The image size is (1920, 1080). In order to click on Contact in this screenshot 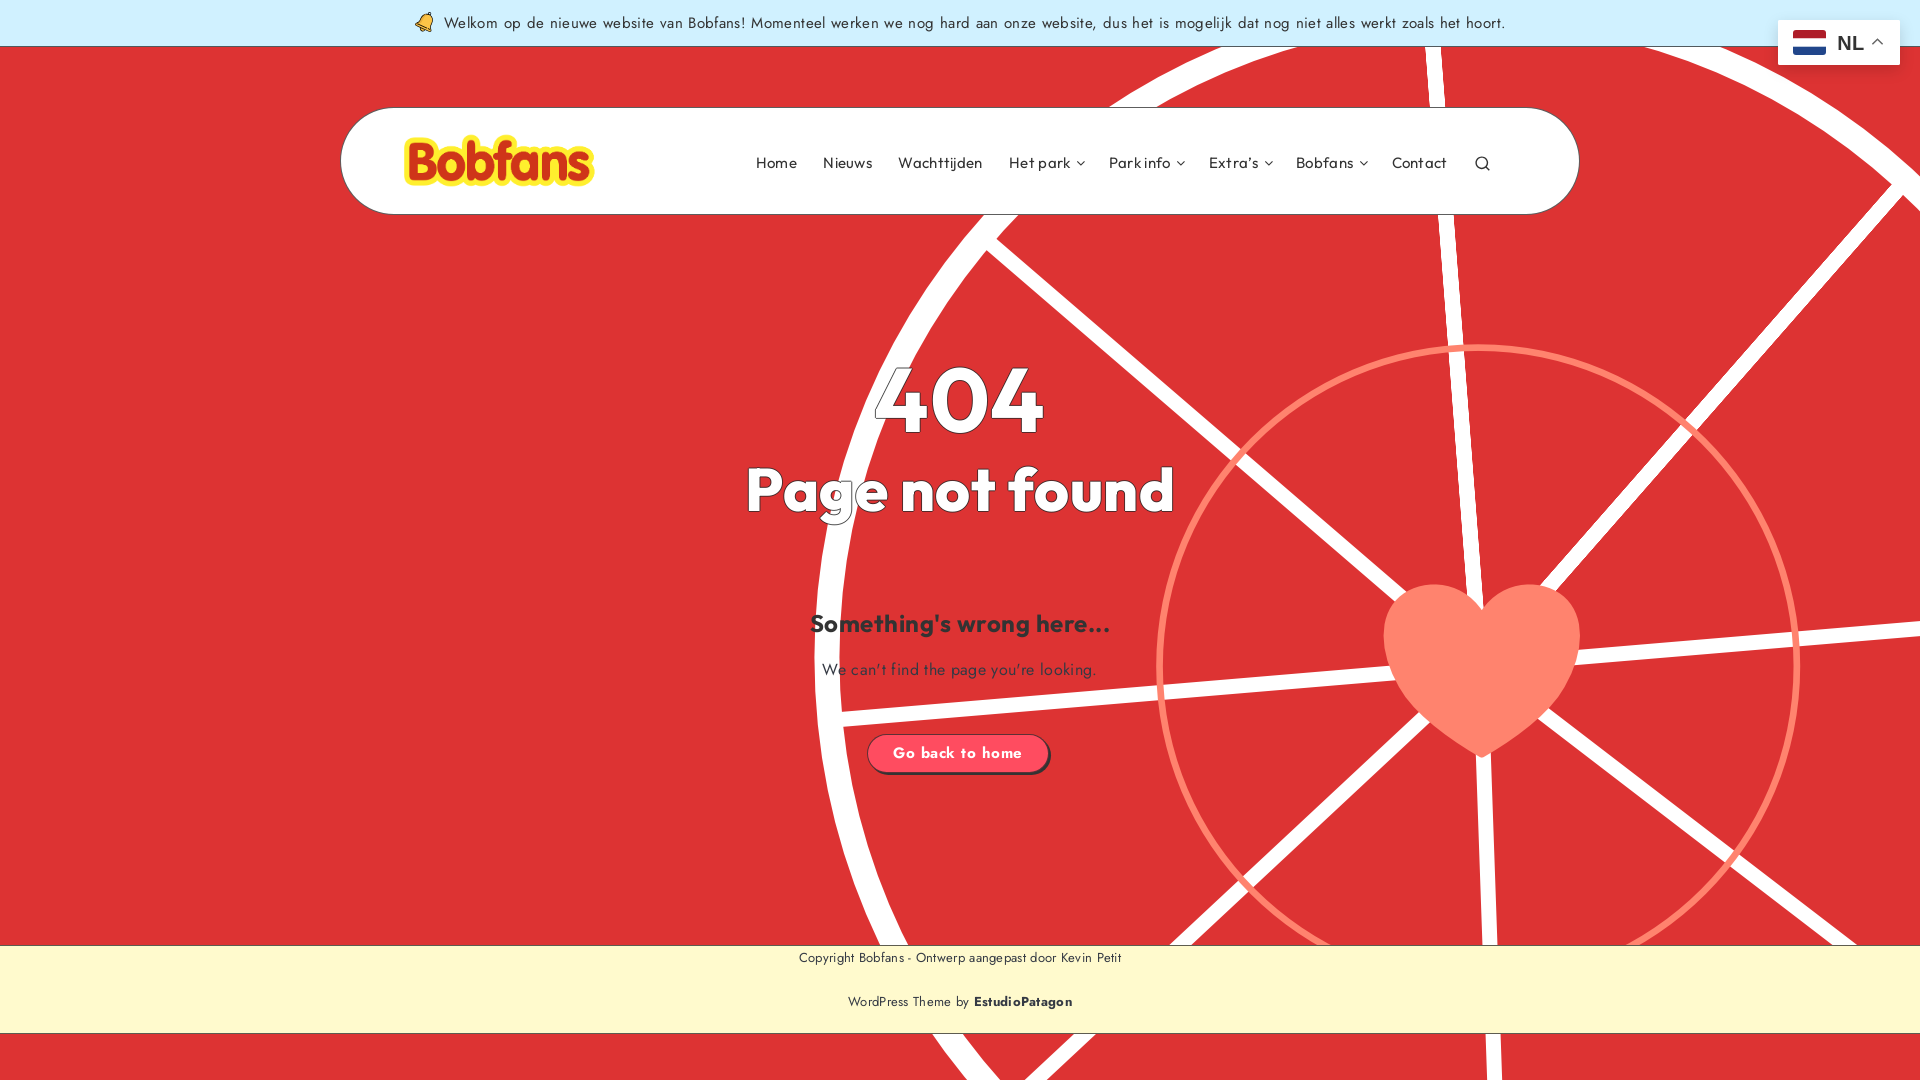, I will do `click(1420, 164)`.